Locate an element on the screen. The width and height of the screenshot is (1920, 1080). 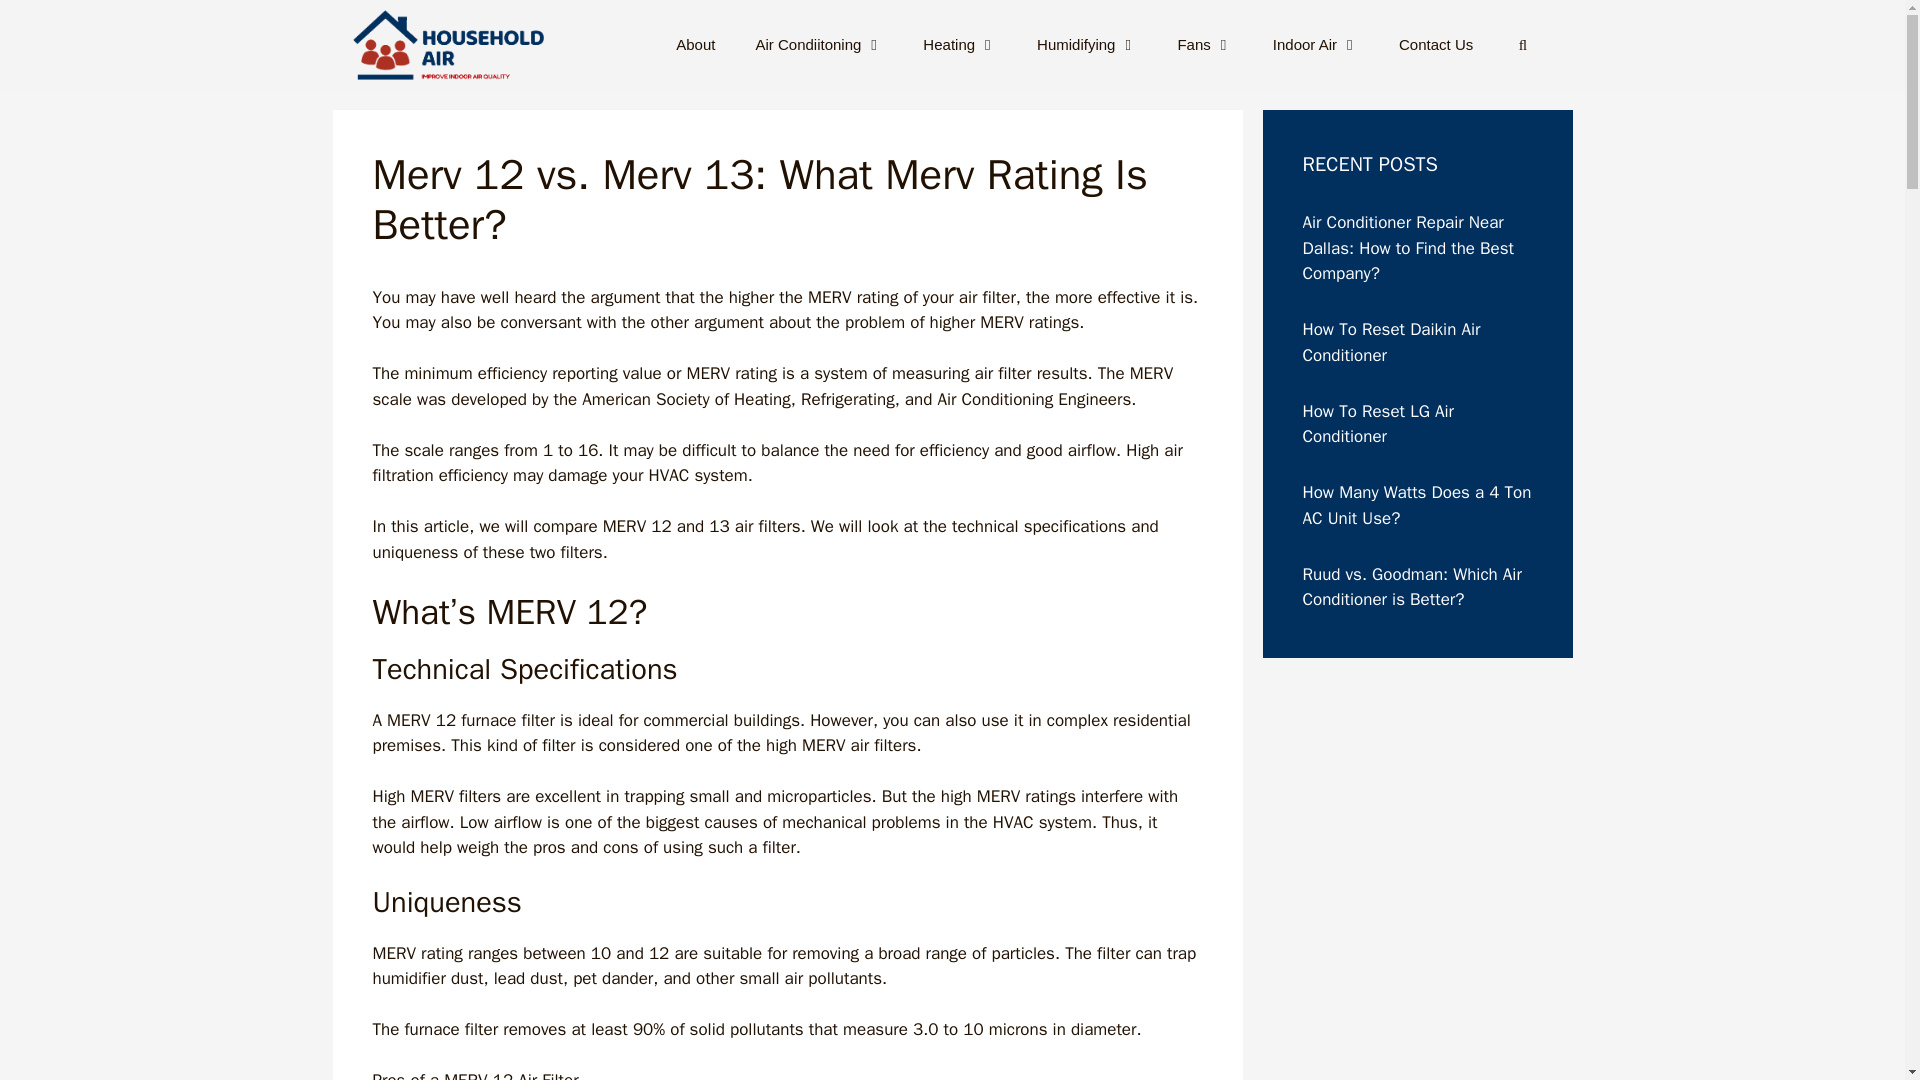
About is located at coordinates (696, 44).